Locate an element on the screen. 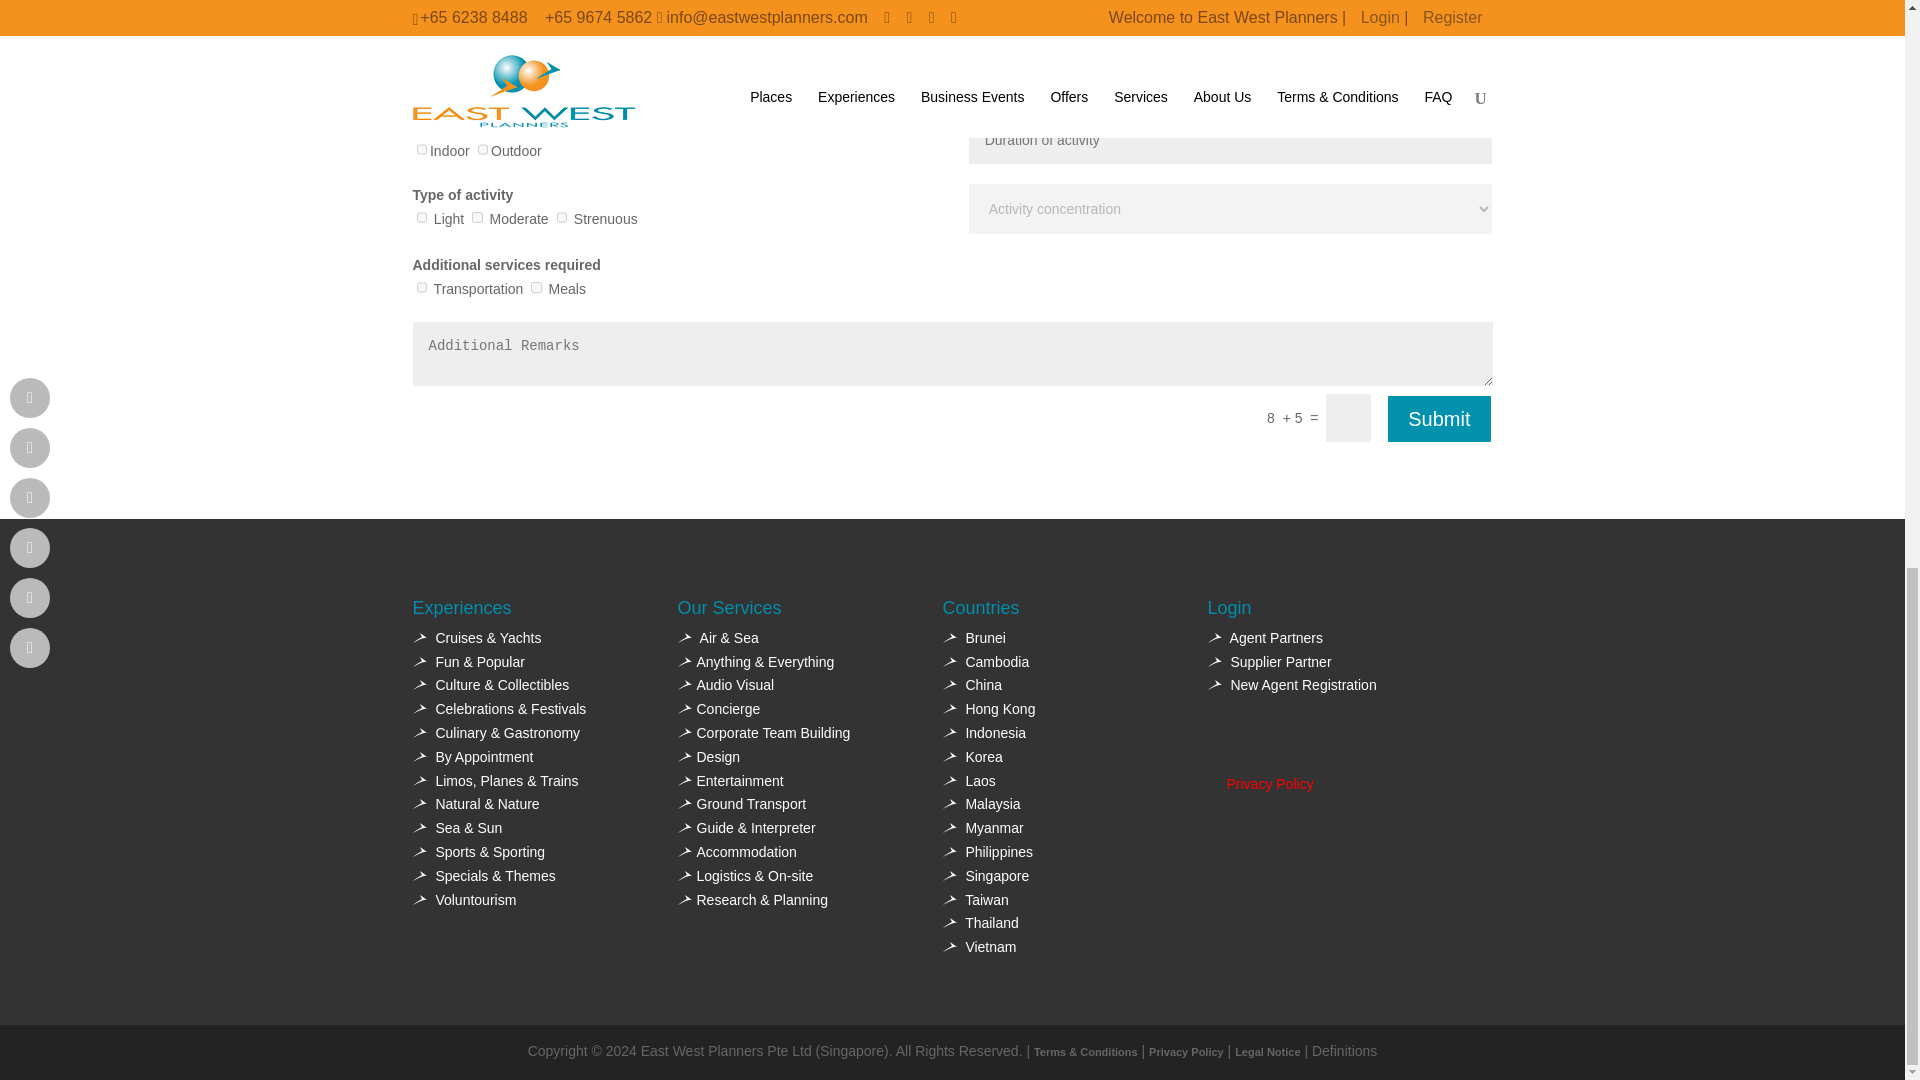 The height and width of the screenshot is (1080, 1920). STRENUOUS is located at coordinates (561, 216).